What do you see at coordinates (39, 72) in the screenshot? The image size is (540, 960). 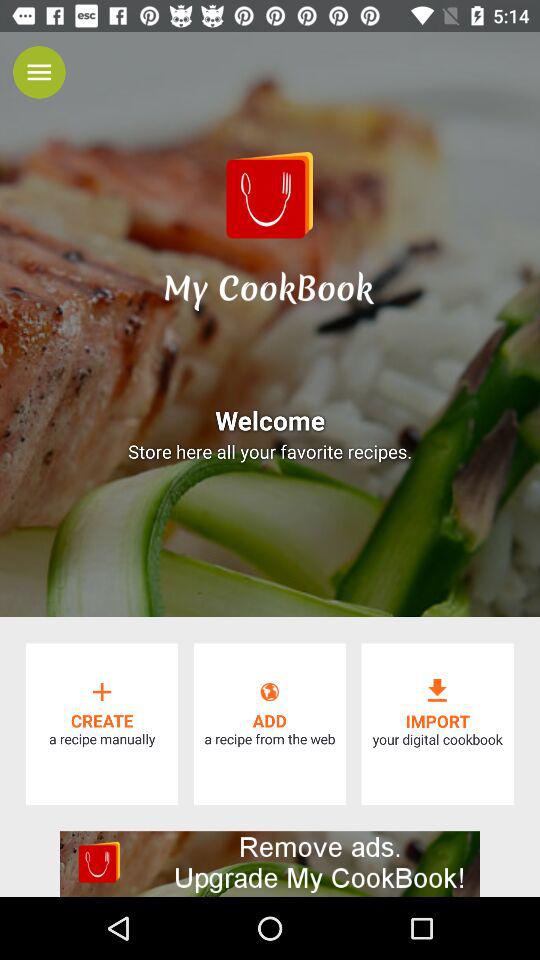 I see `view page links` at bounding box center [39, 72].